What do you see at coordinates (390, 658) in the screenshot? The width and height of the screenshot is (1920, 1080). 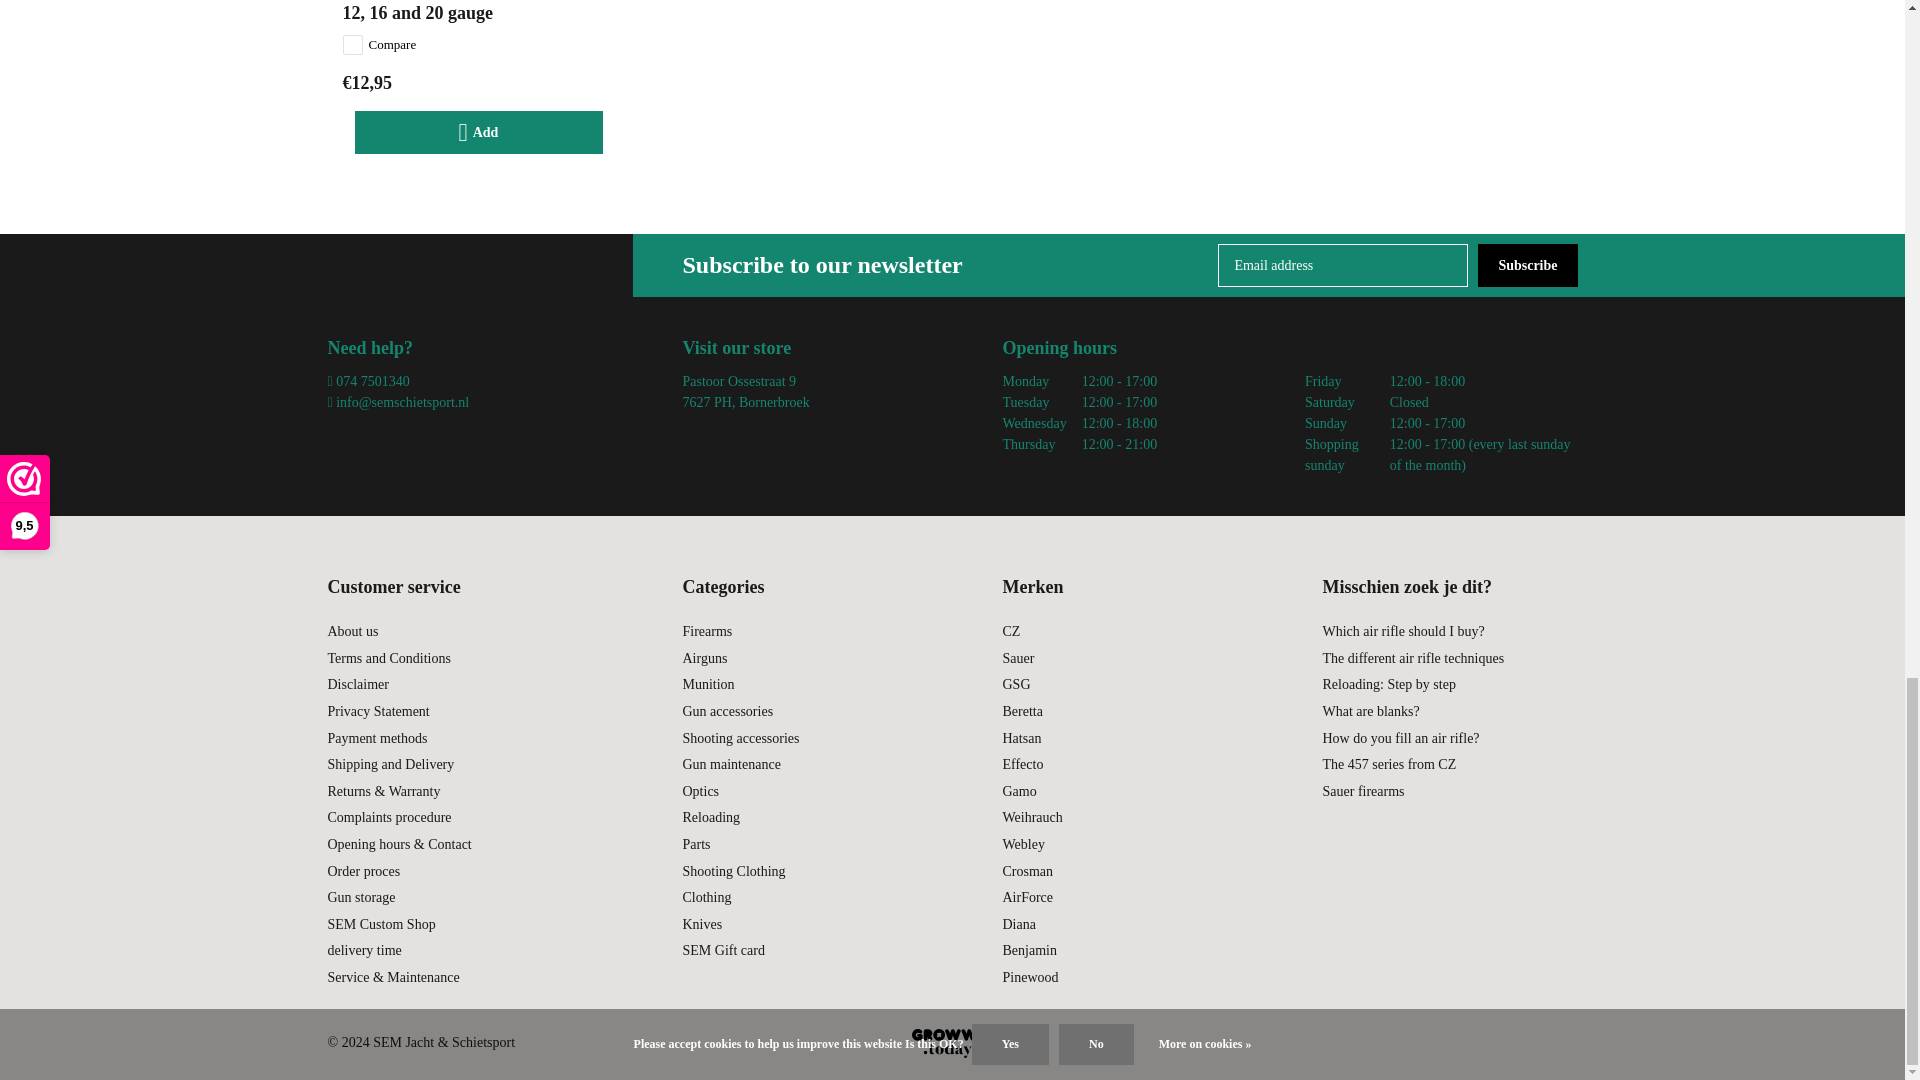 I see `Terms and Conditions` at bounding box center [390, 658].